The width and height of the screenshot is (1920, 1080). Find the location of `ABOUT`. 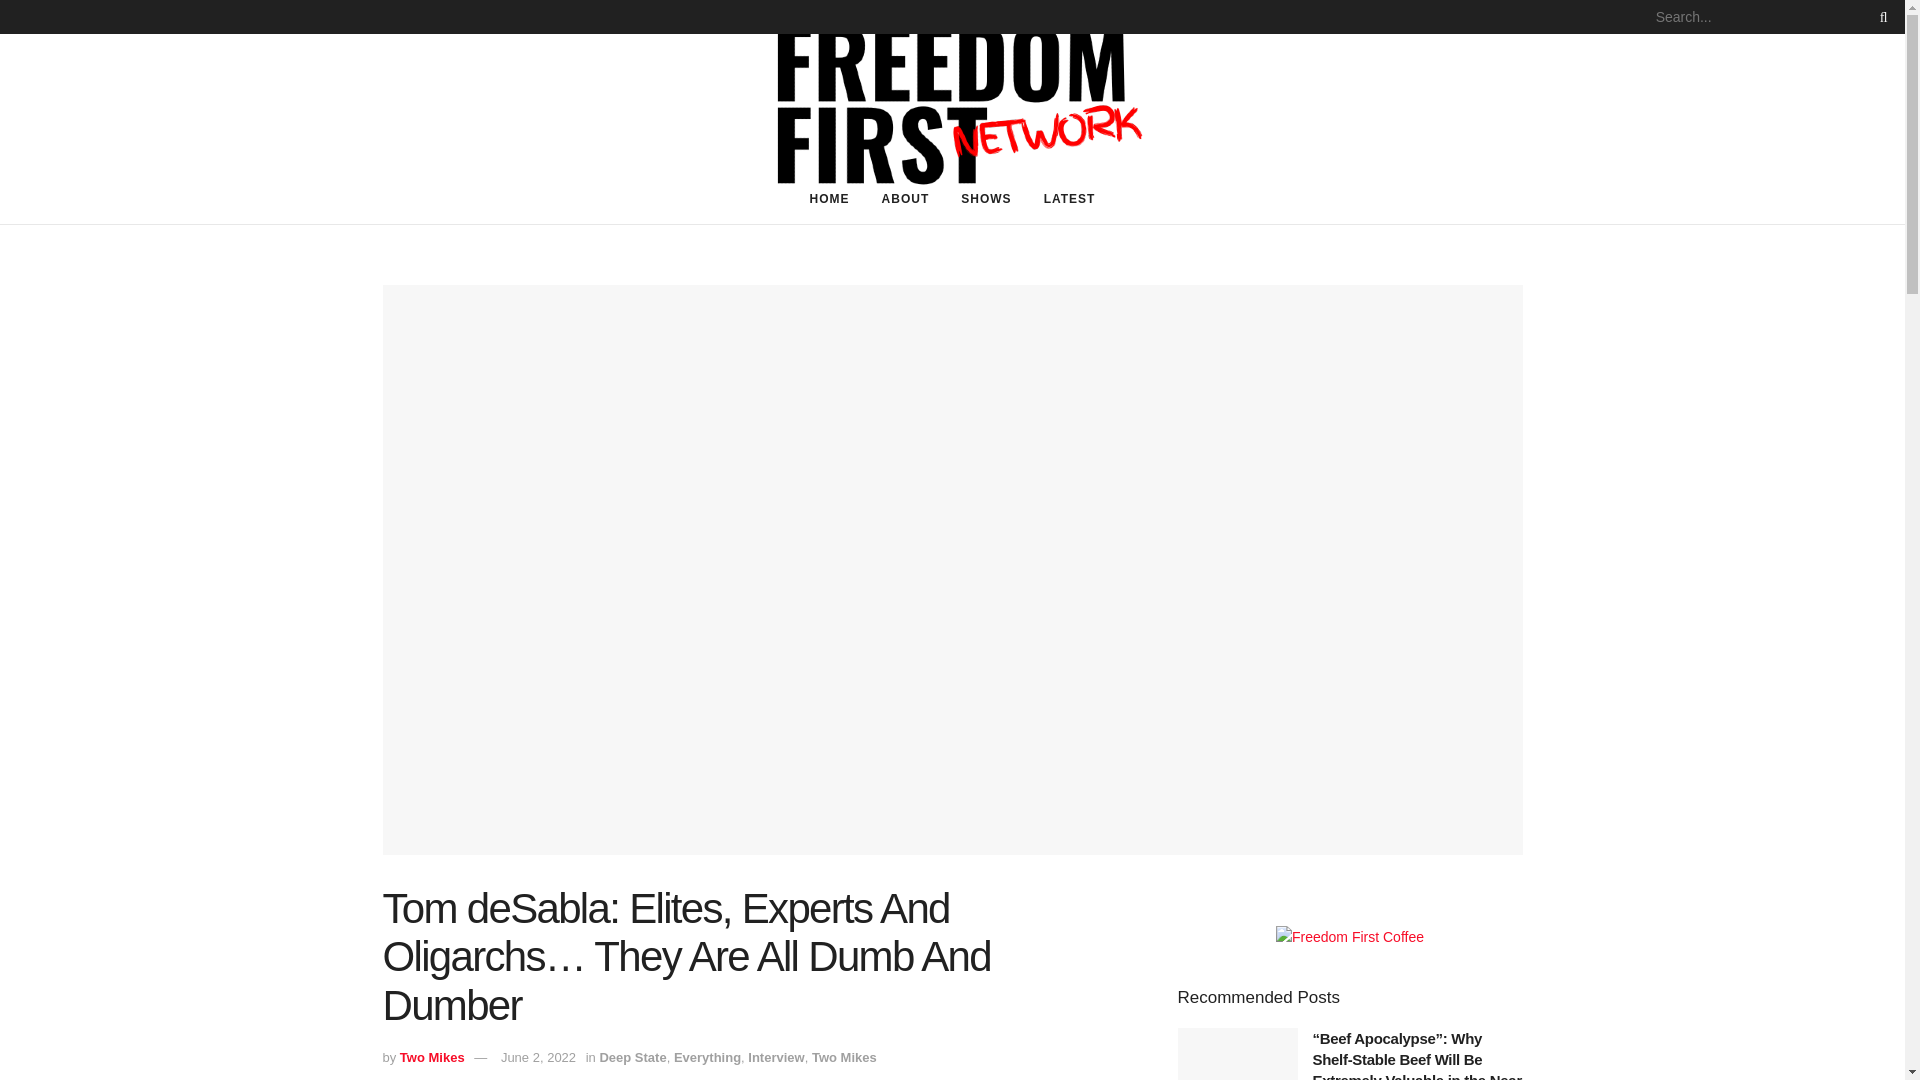

ABOUT is located at coordinates (906, 198).